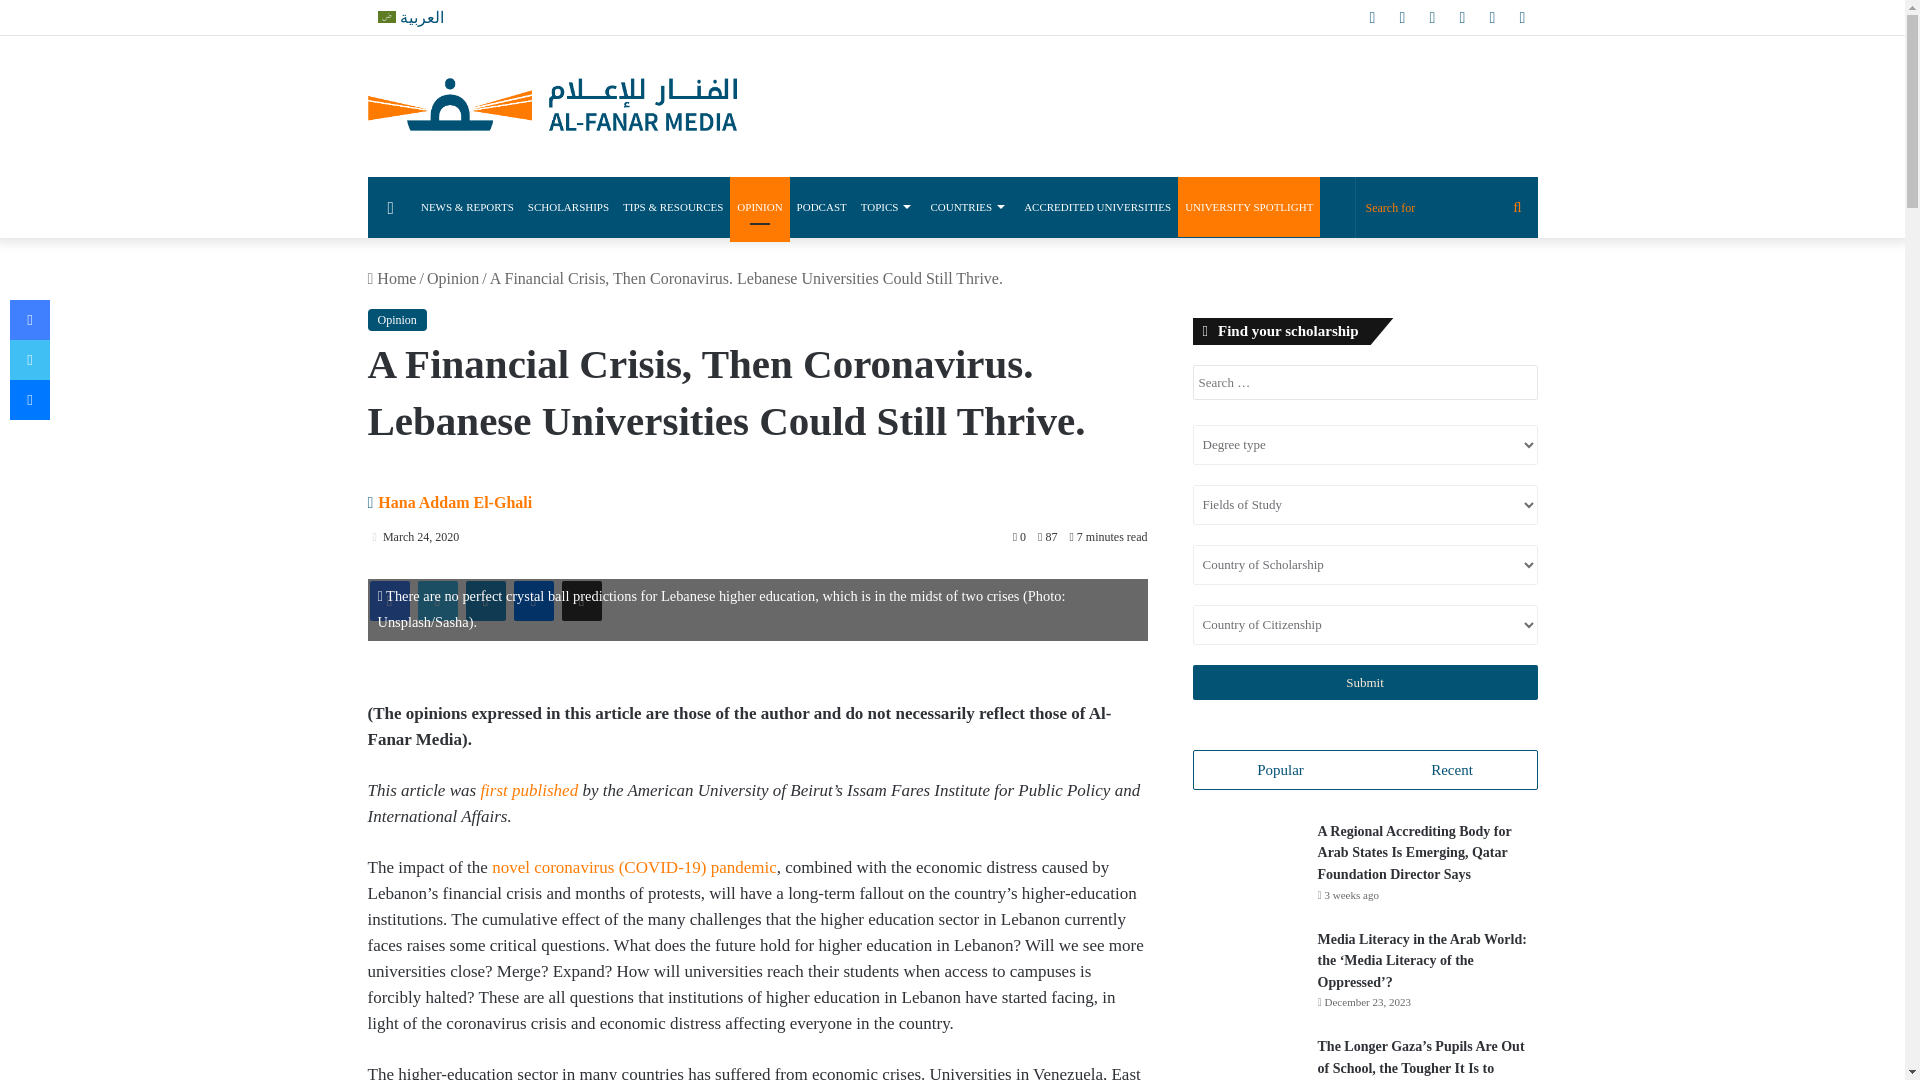 The height and width of the screenshot is (1080, 1920). What do you see at coordinates (534, 601) in the screenshot?
I see `Messenger` at bounding box center [534, 601].